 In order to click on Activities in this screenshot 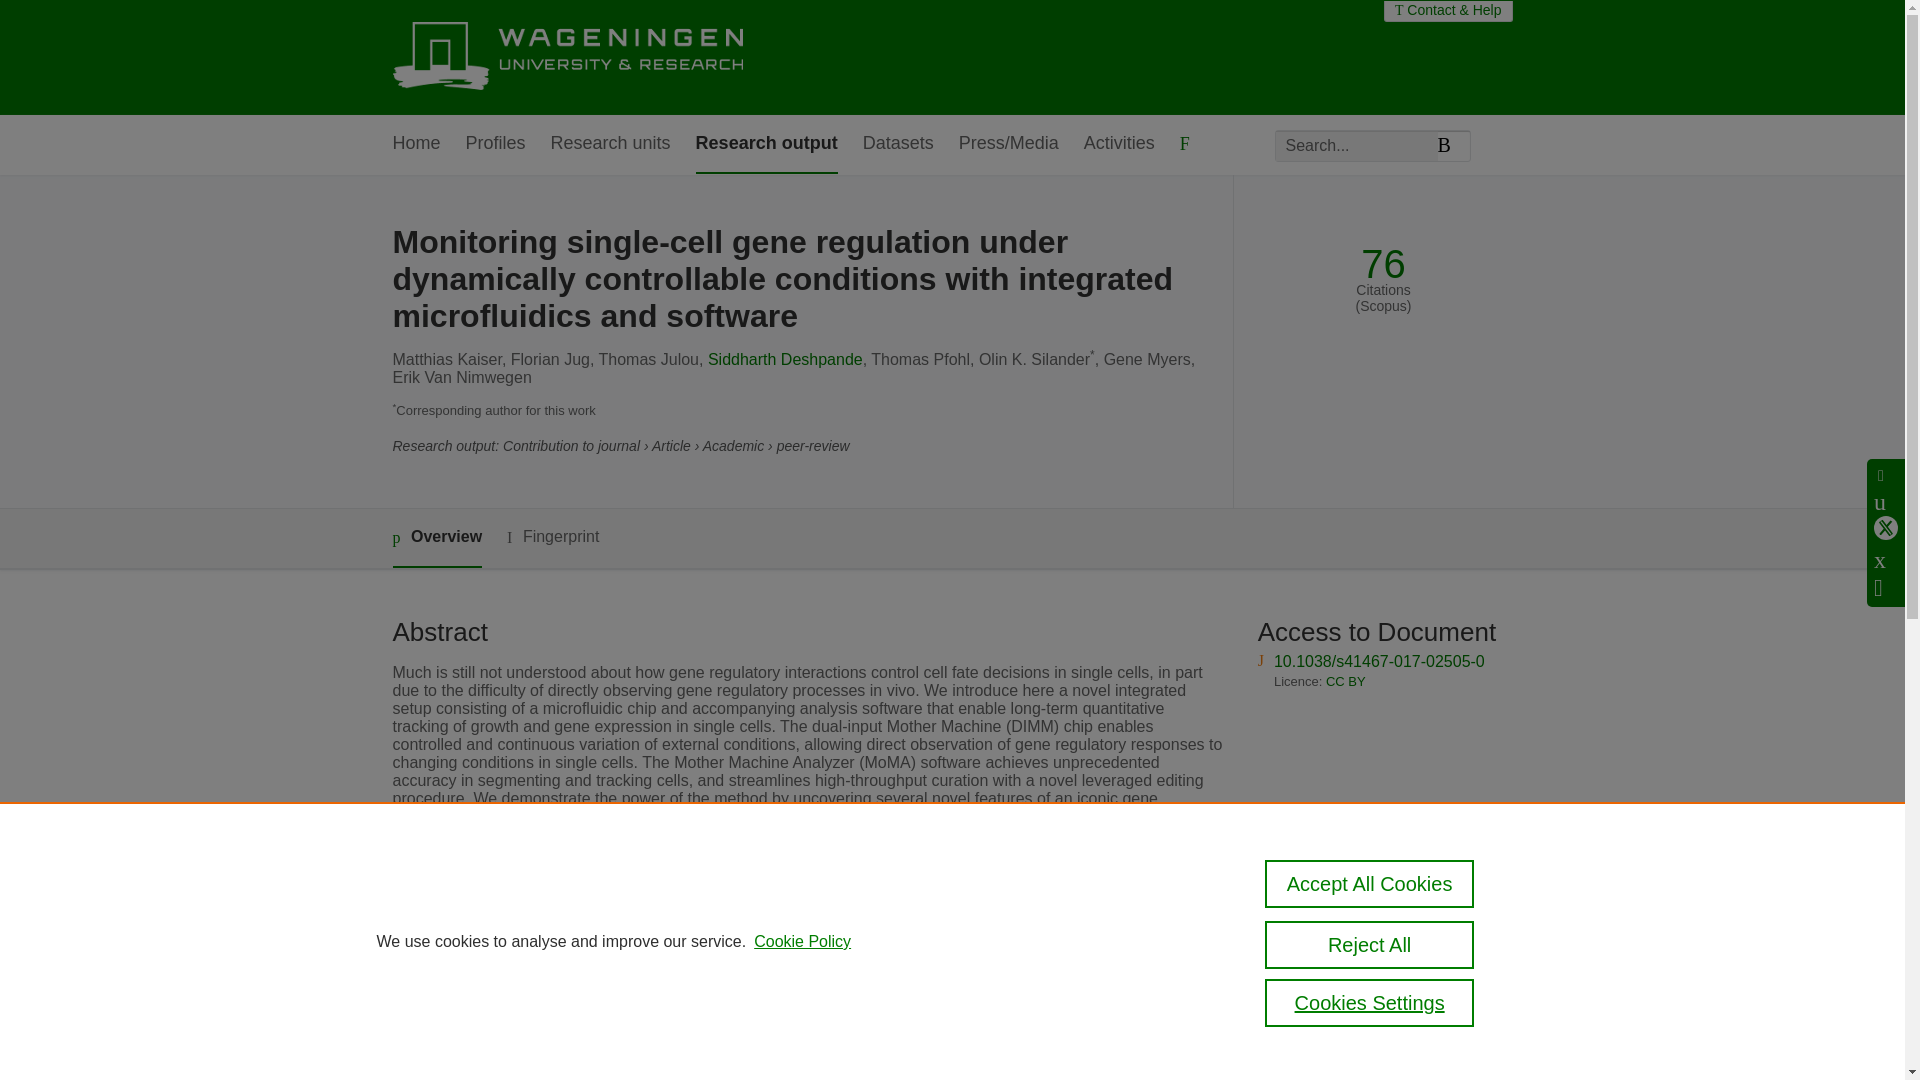, I will do `click(1120, 144)`.